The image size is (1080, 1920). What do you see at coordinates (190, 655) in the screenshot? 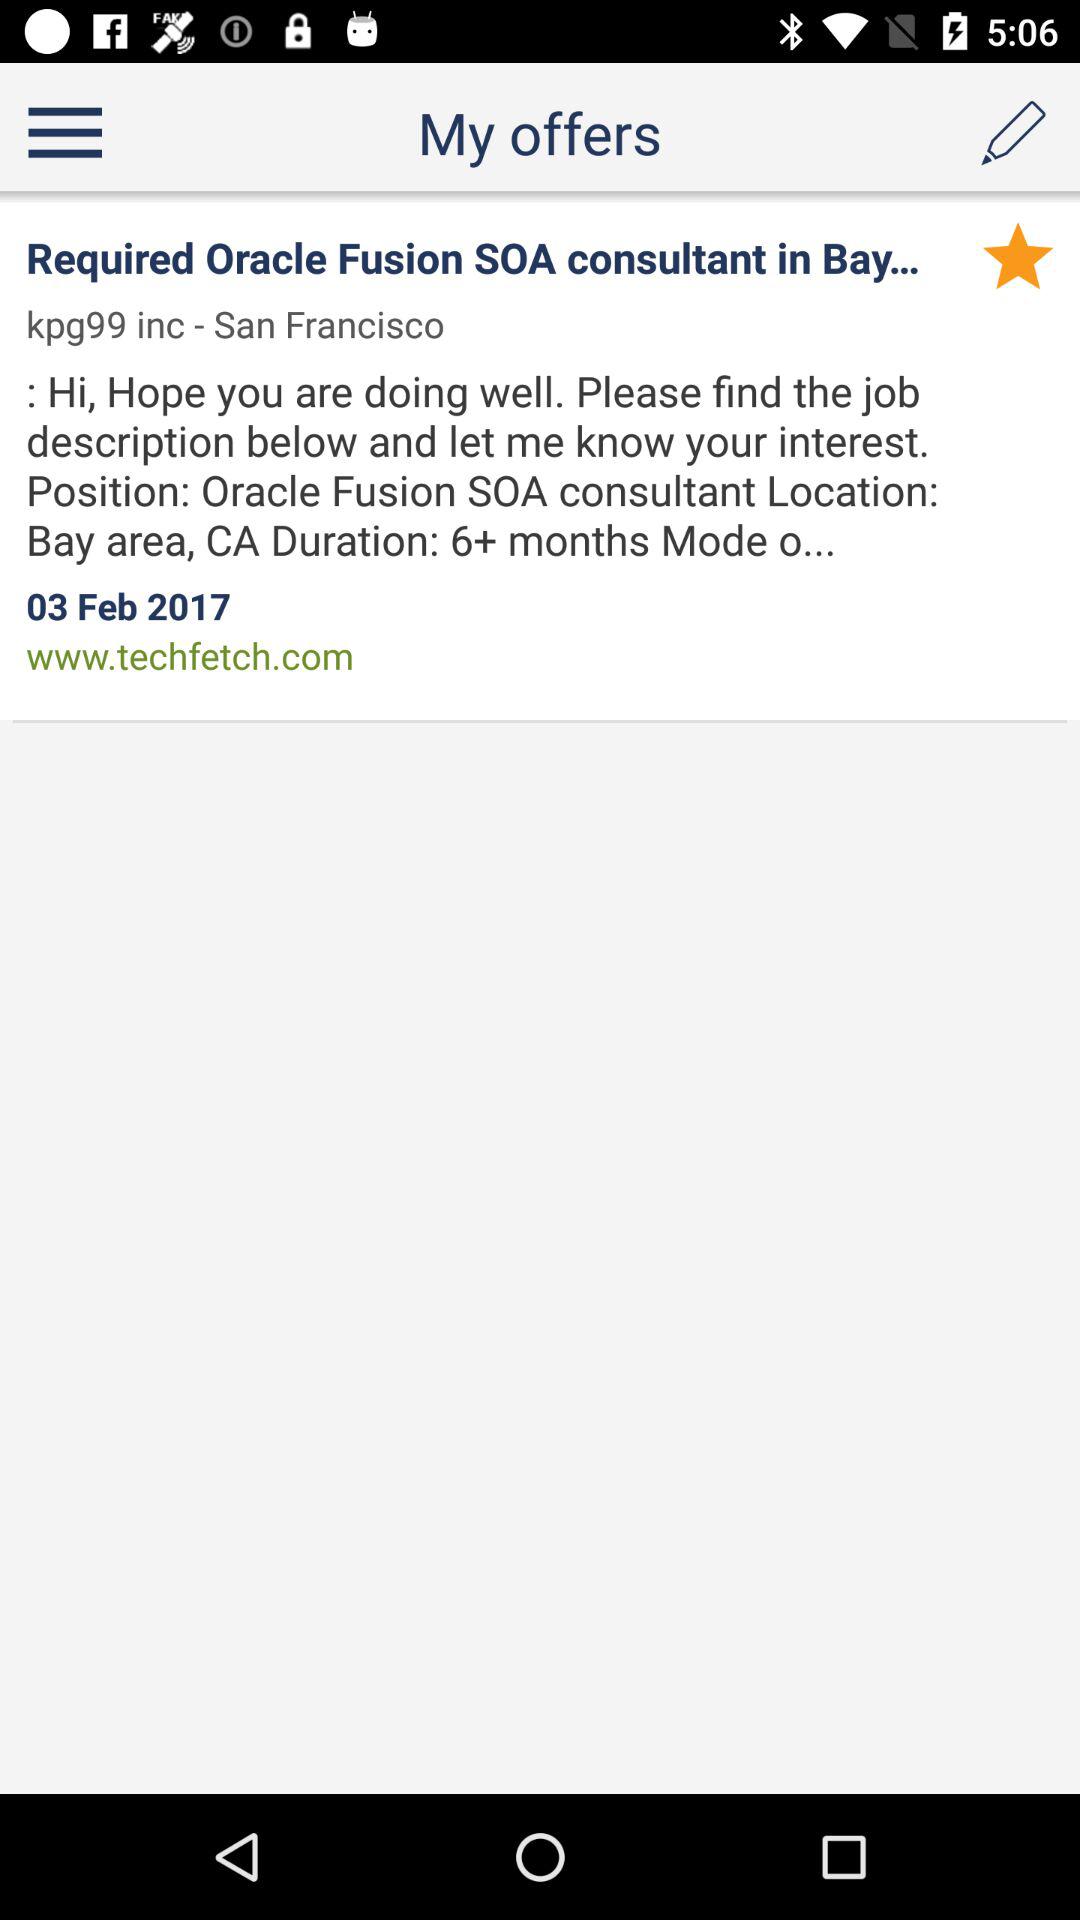
I see `press the item below 03 feb 2017 icon` at bounding box center [190, 655].